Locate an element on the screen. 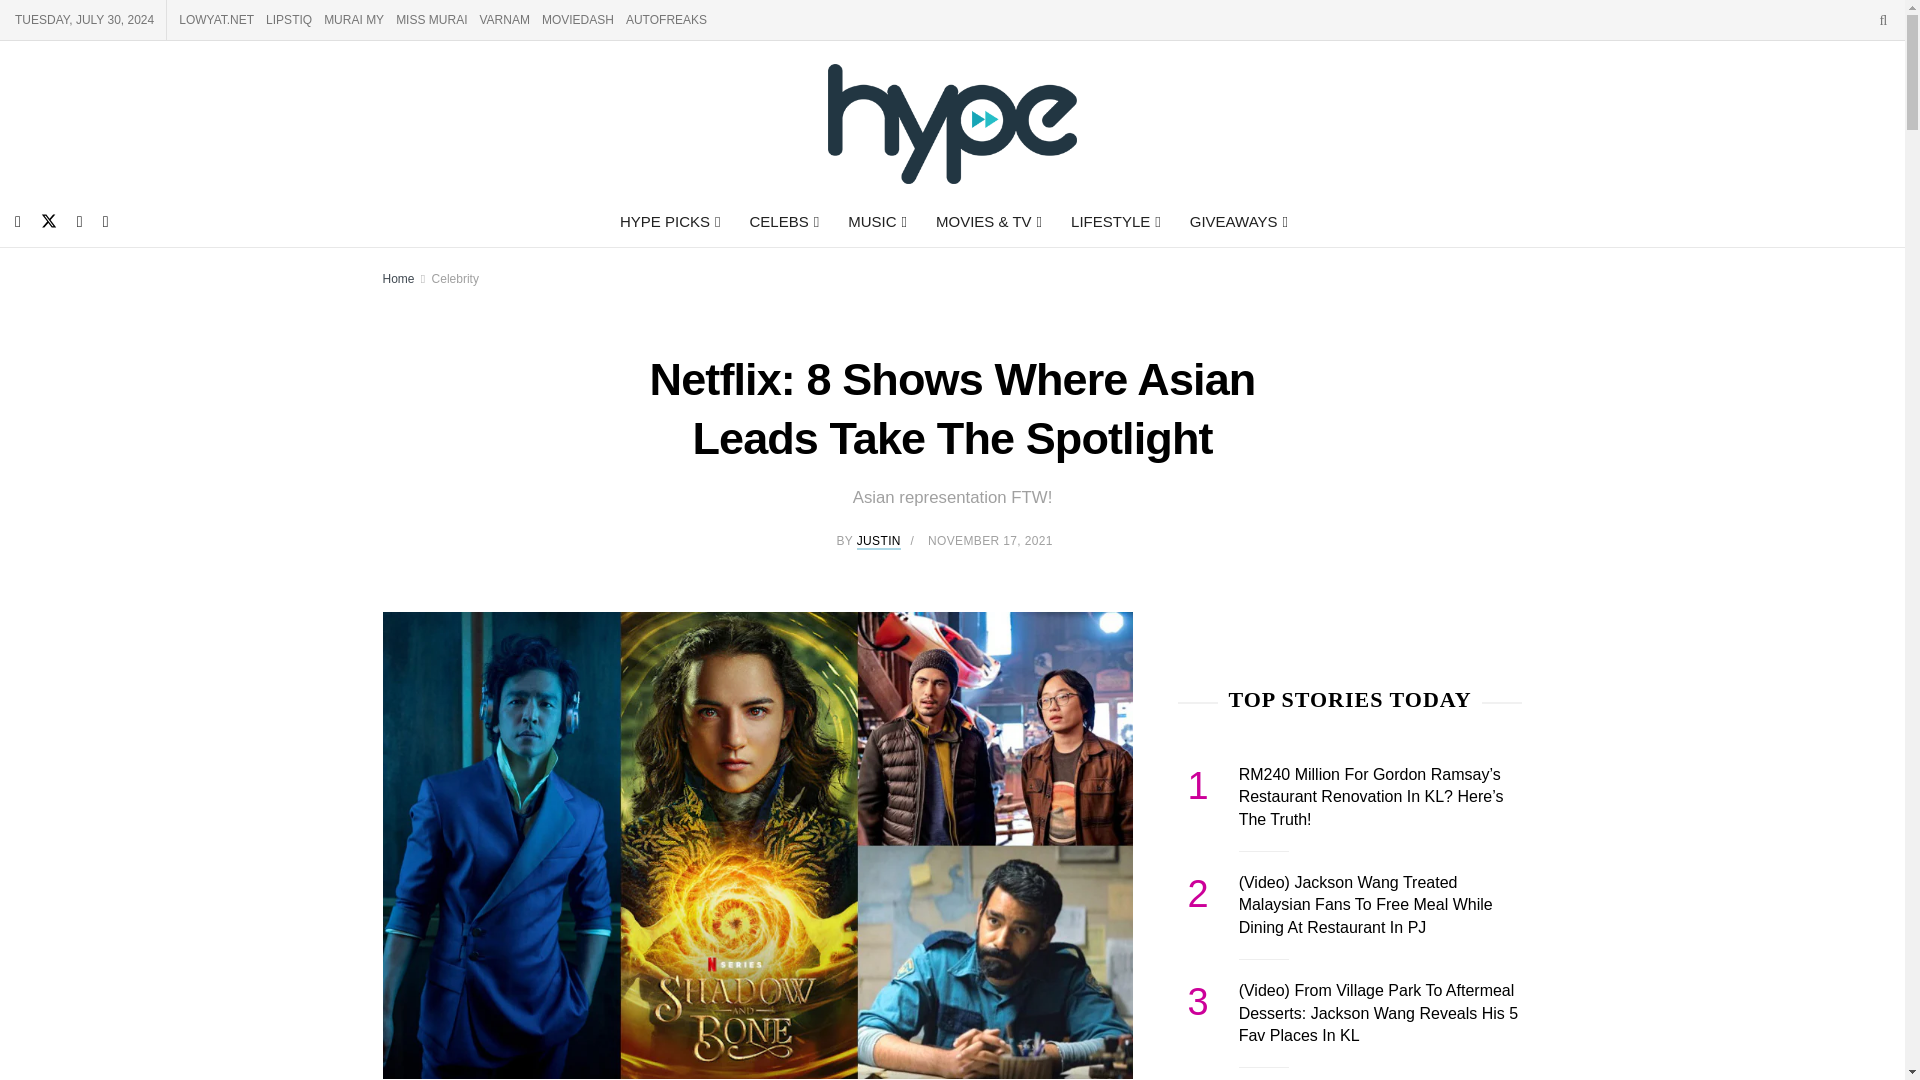  LOWYAT.NET is located at coordinates (216, 20).